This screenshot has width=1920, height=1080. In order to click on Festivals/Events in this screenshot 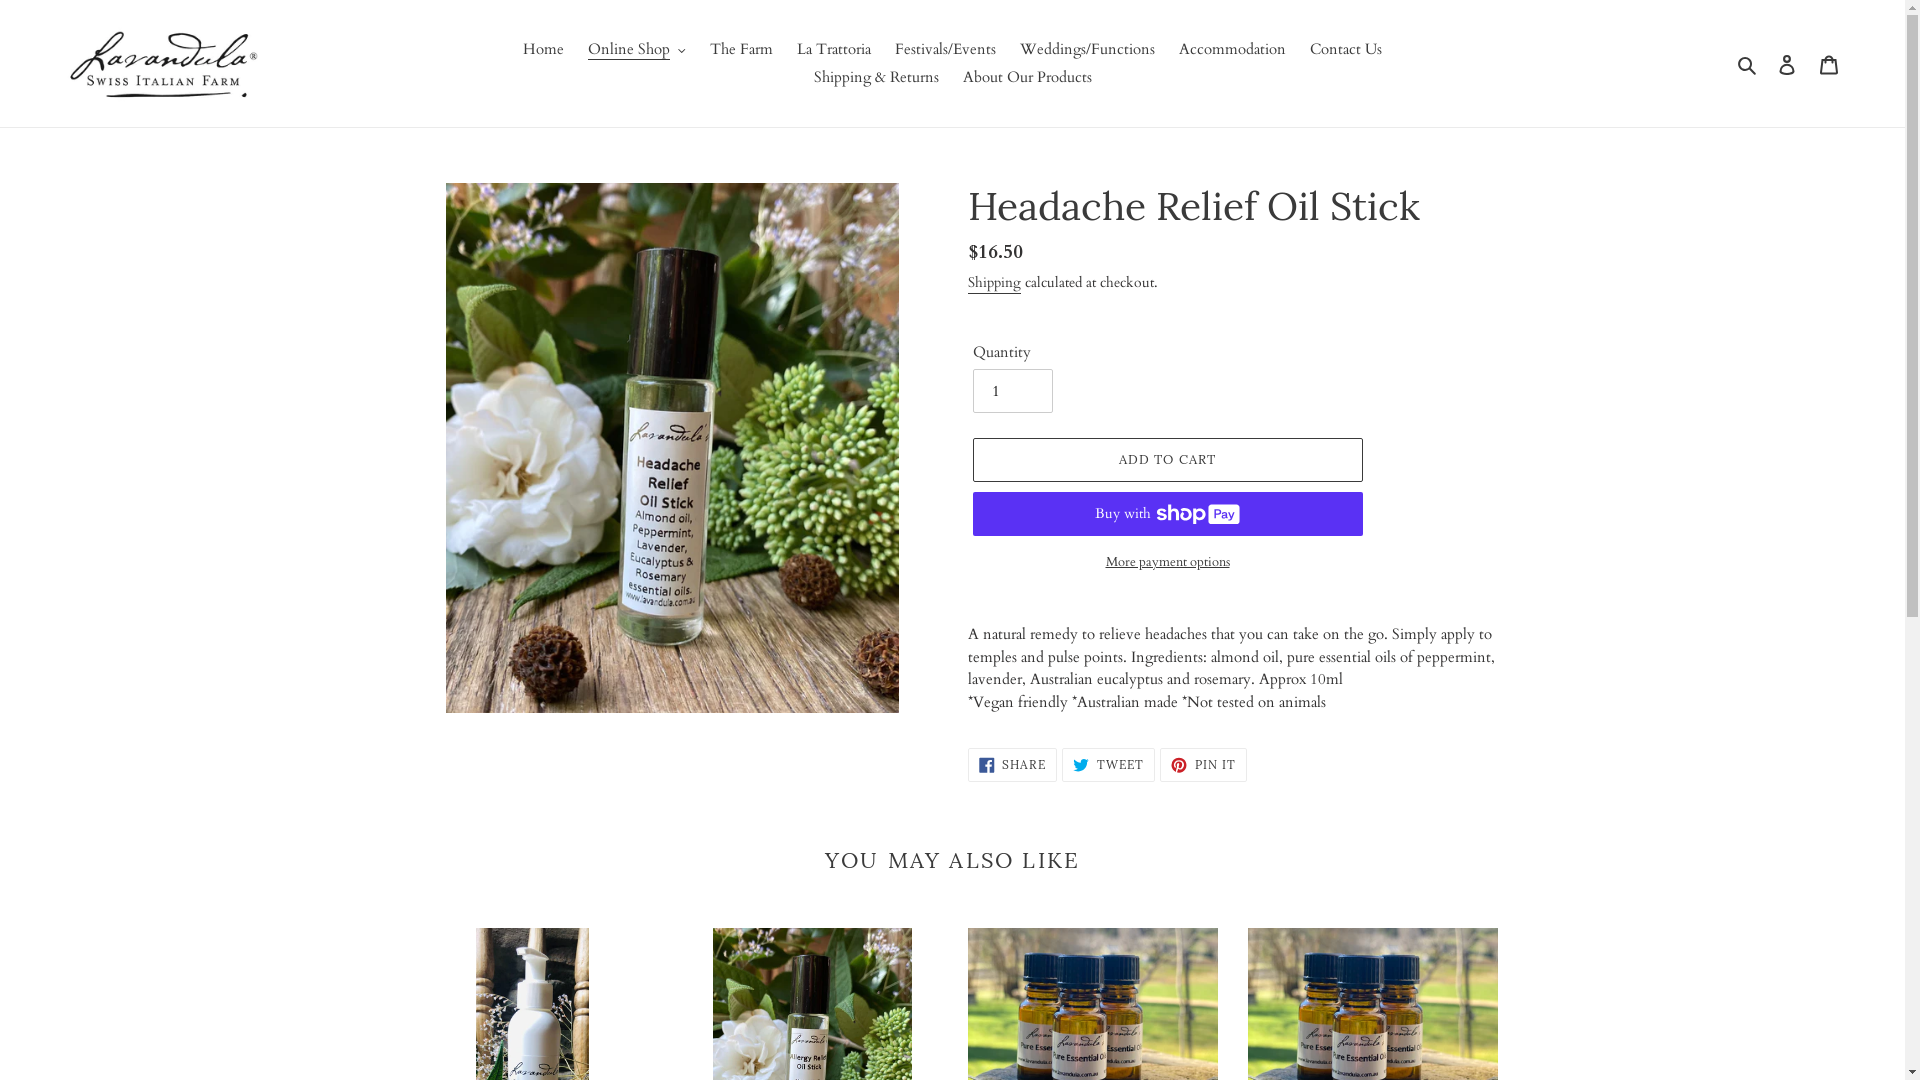, I will do `click(946, 50)`.